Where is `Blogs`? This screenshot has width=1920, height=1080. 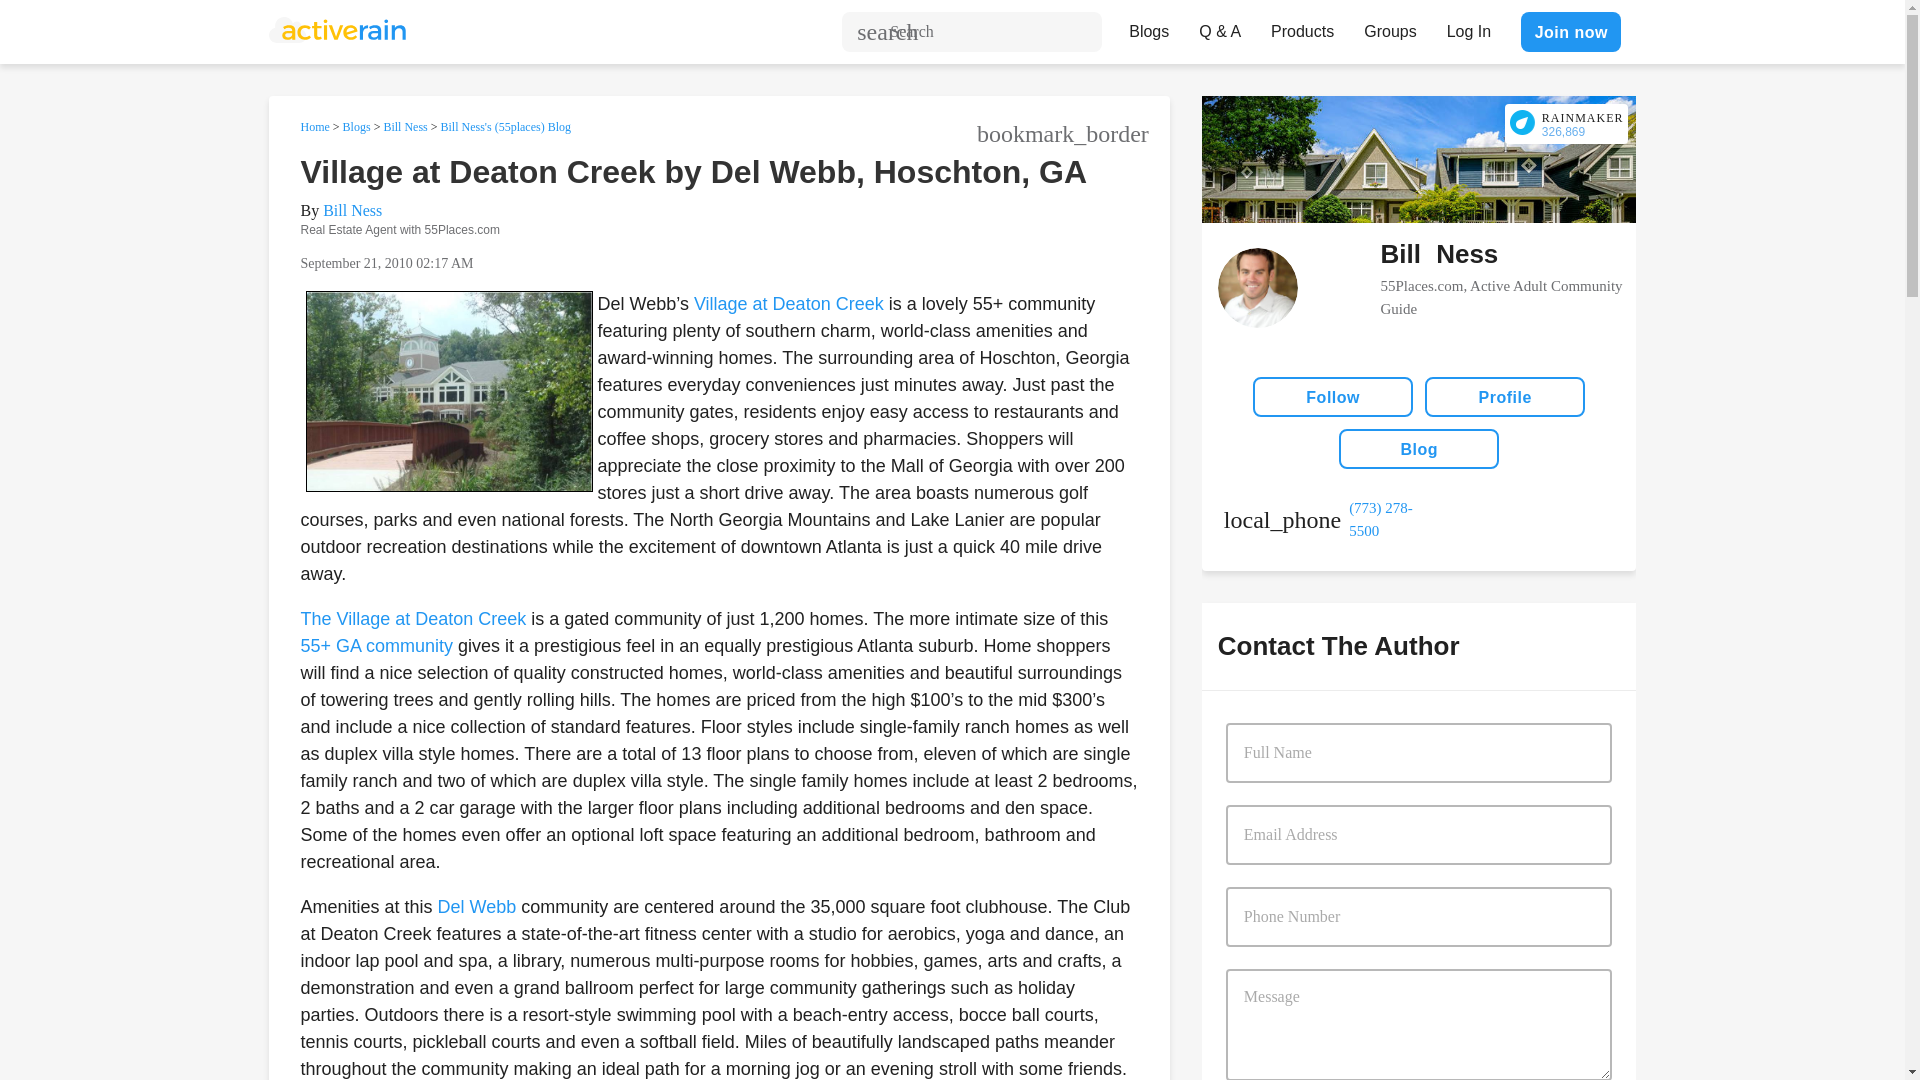
Blogs is located at coordinates (356, 126).